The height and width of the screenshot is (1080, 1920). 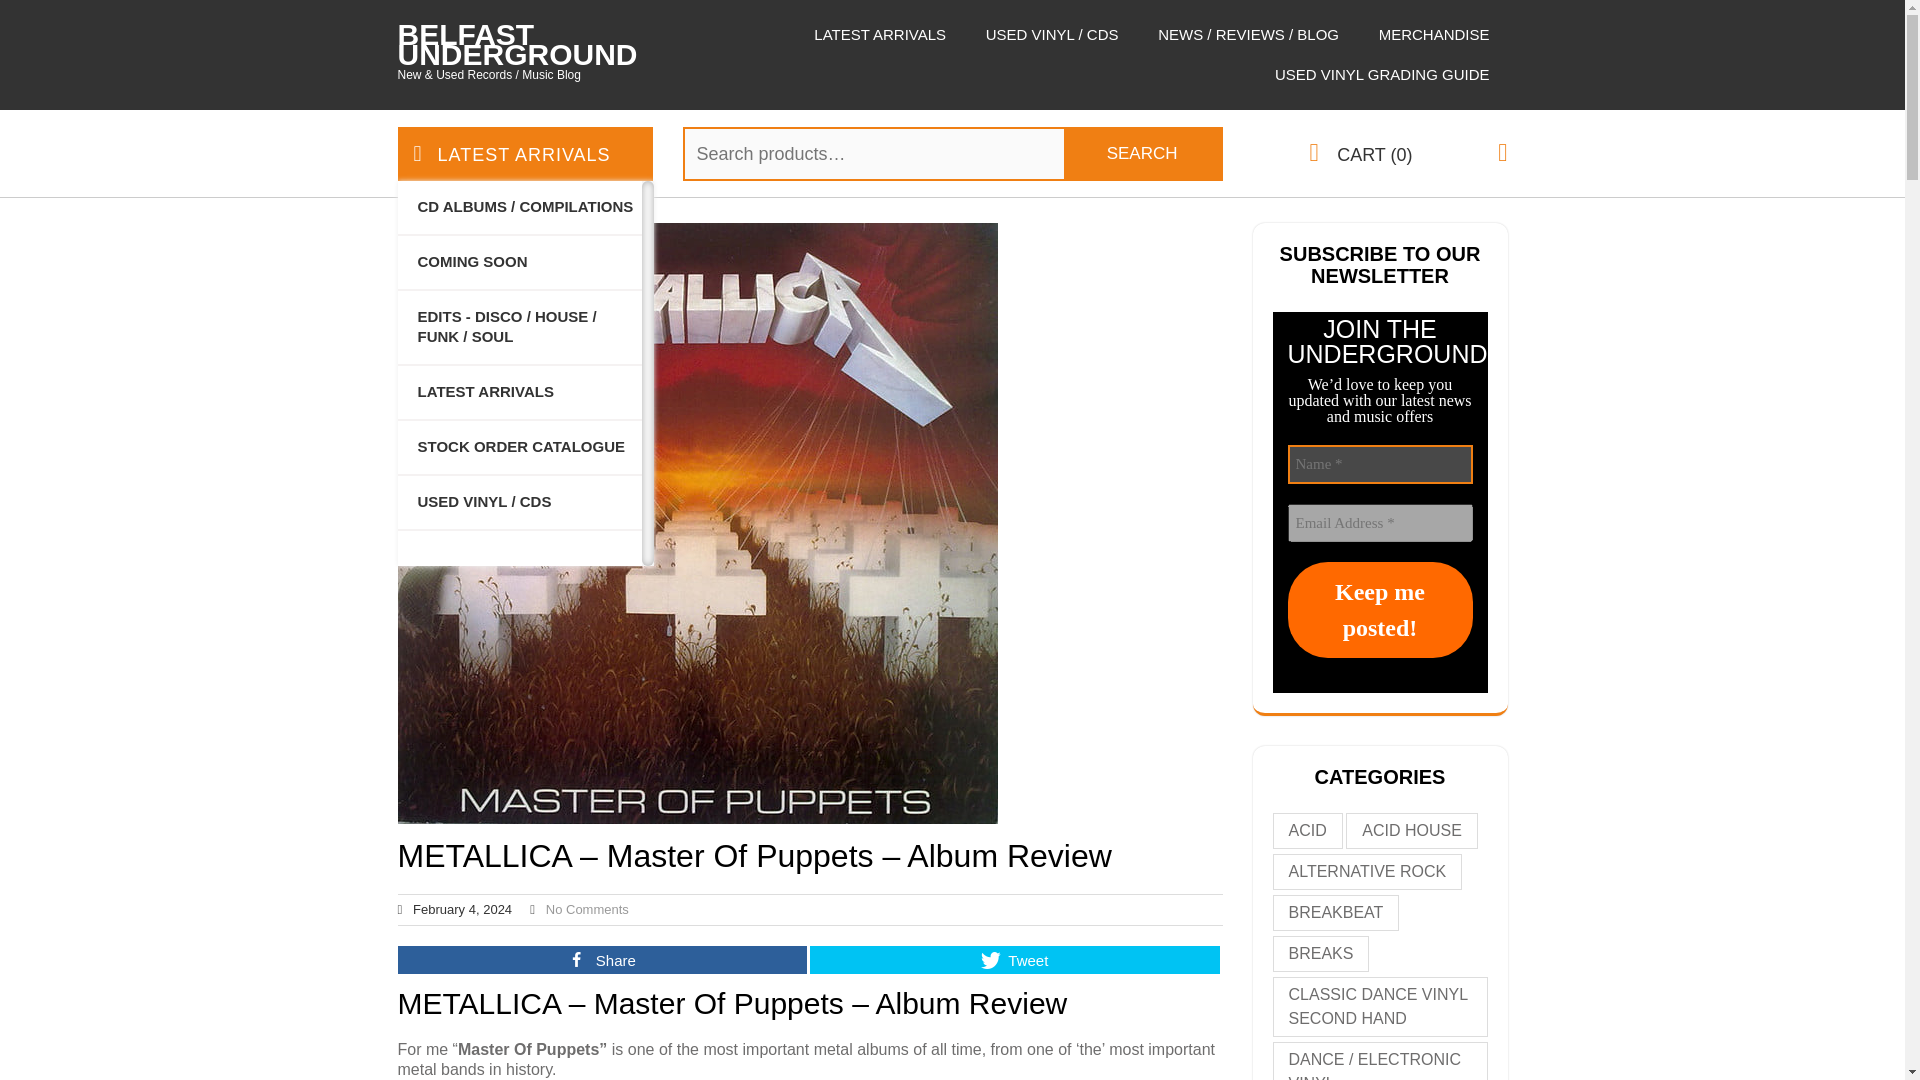 What do you see at coordinates (1014, 960) in the screenshot?
I see `Tweet` at bounding box center [1014, 960].